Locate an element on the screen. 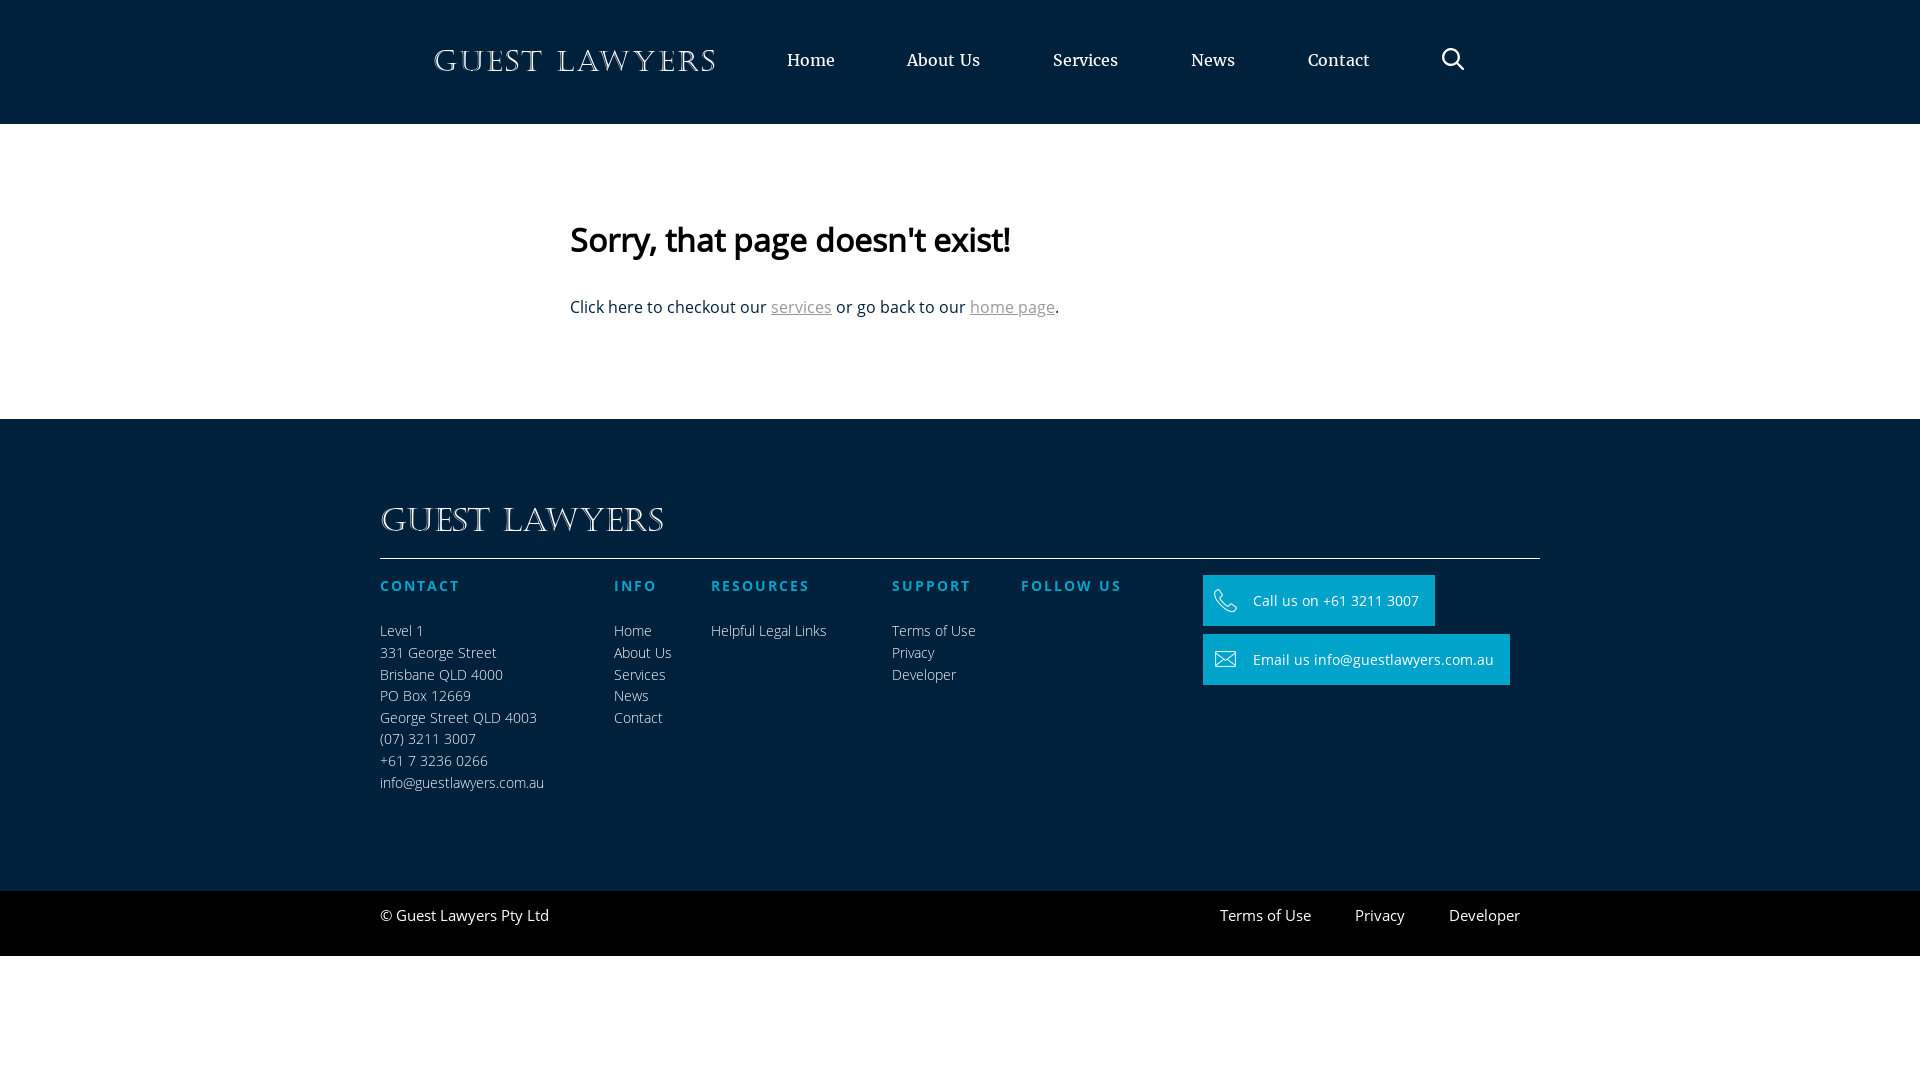 The height and width of the screenshot is (1080, 1920). Call us on +61 3211 3007 is located at coordinates (1319, 601).